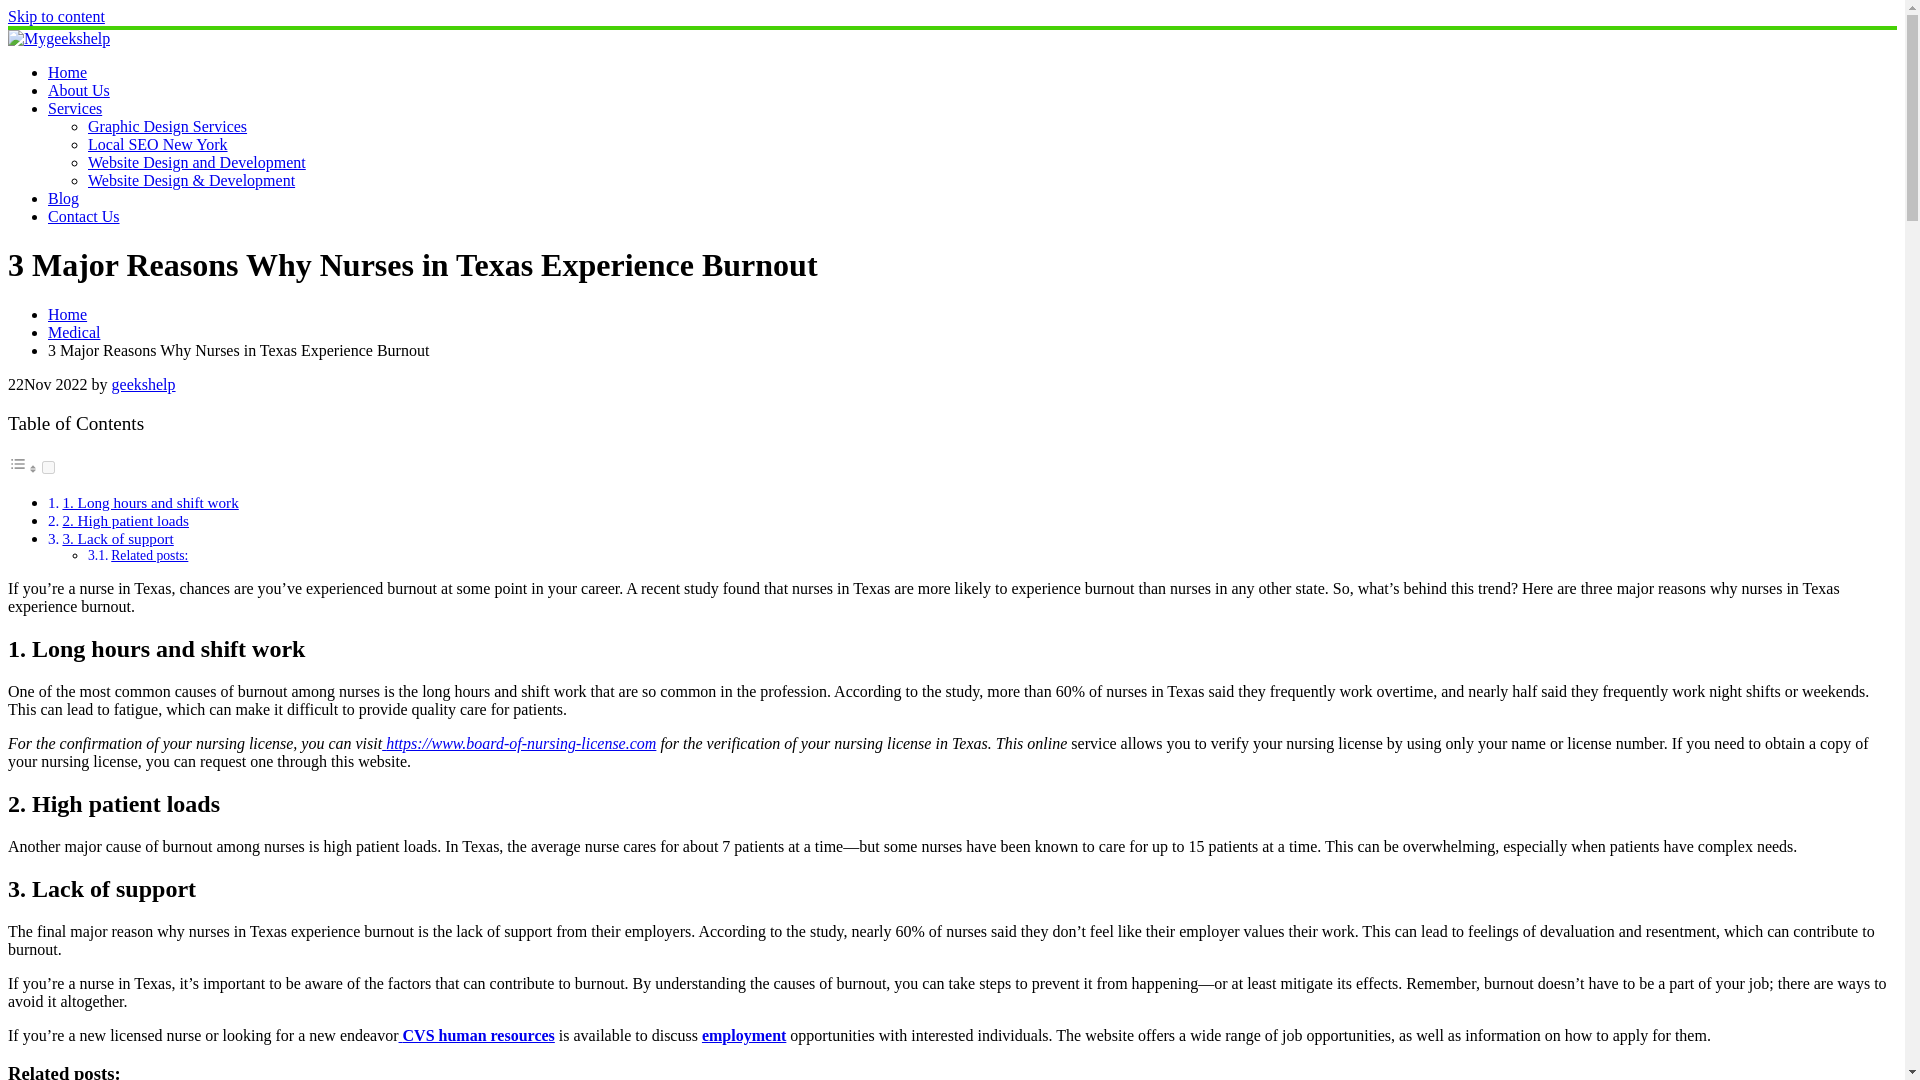 Image resolution: width=1920 pixels, height=1080 pixels. I want to click on 1. Long hours and shift work, so click(150, 502).